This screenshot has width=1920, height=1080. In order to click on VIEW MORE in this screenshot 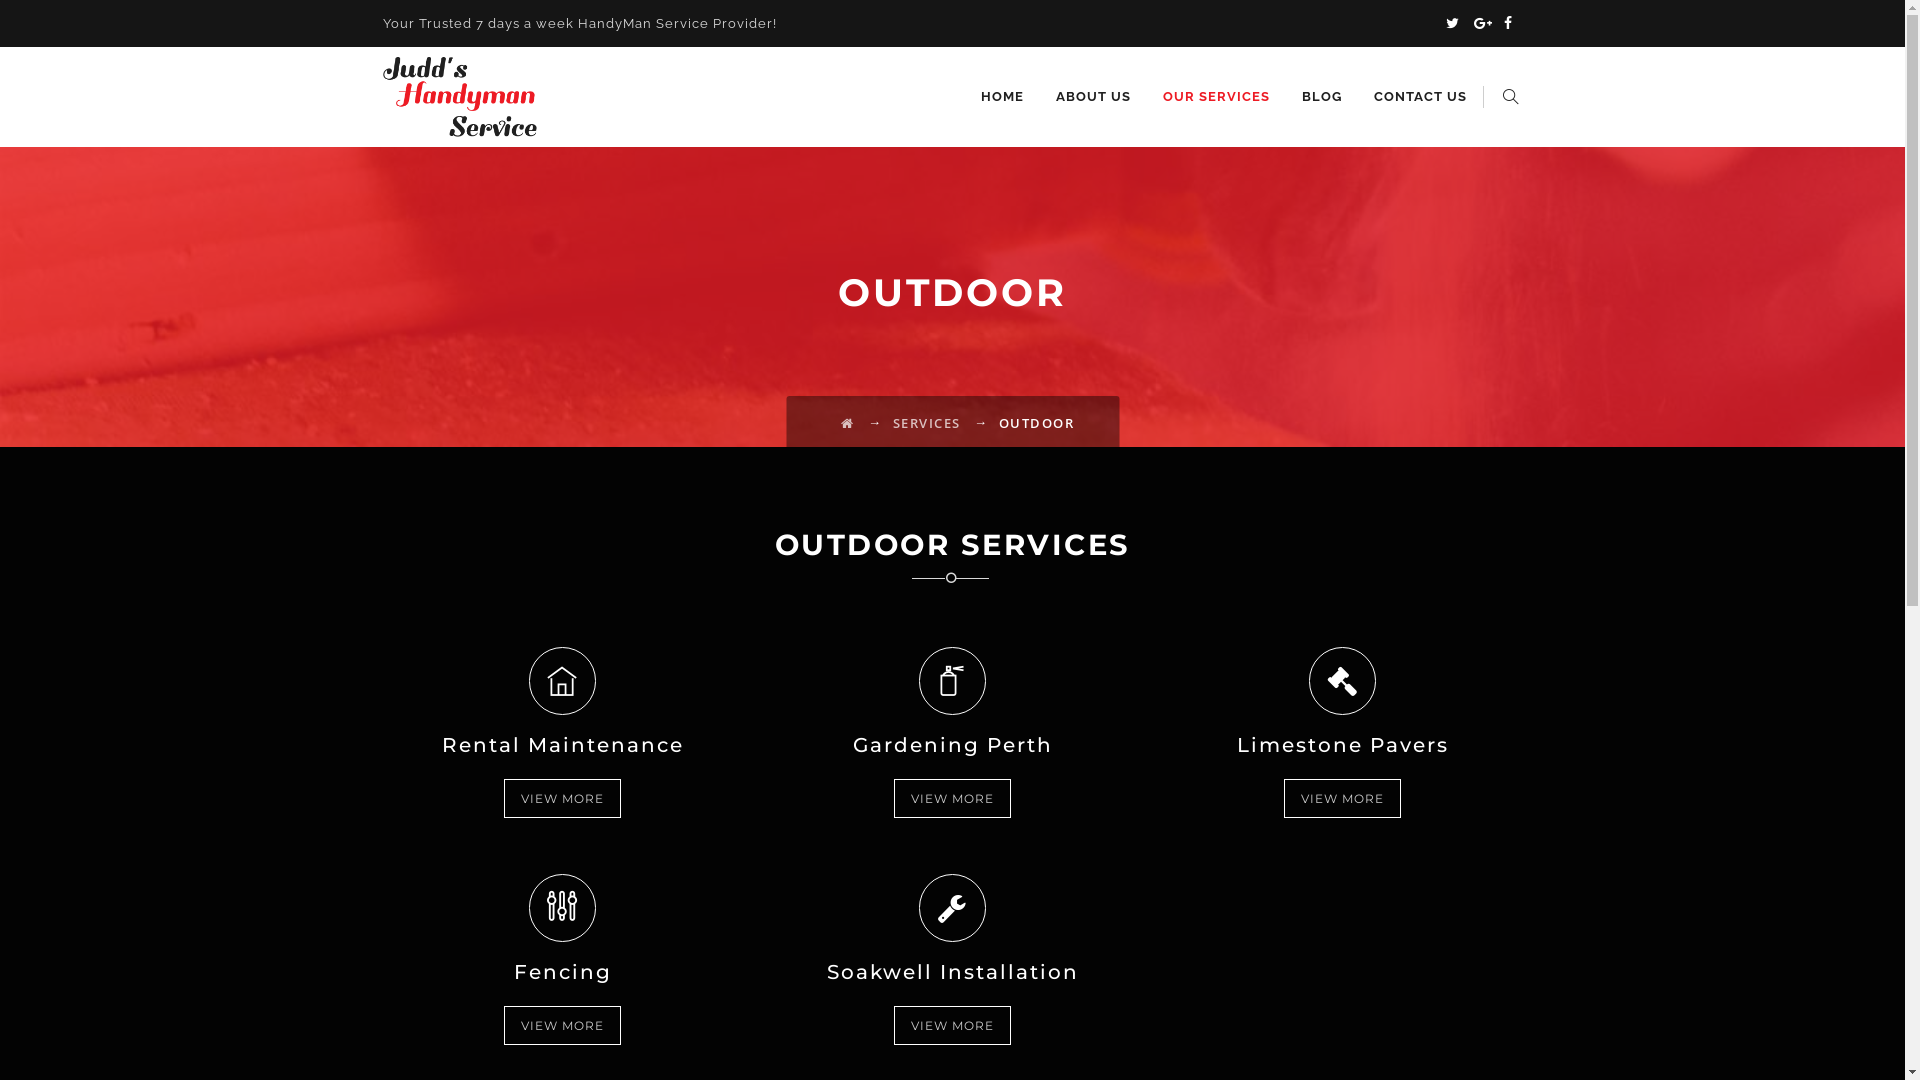, I will do `click(562, 798)`.